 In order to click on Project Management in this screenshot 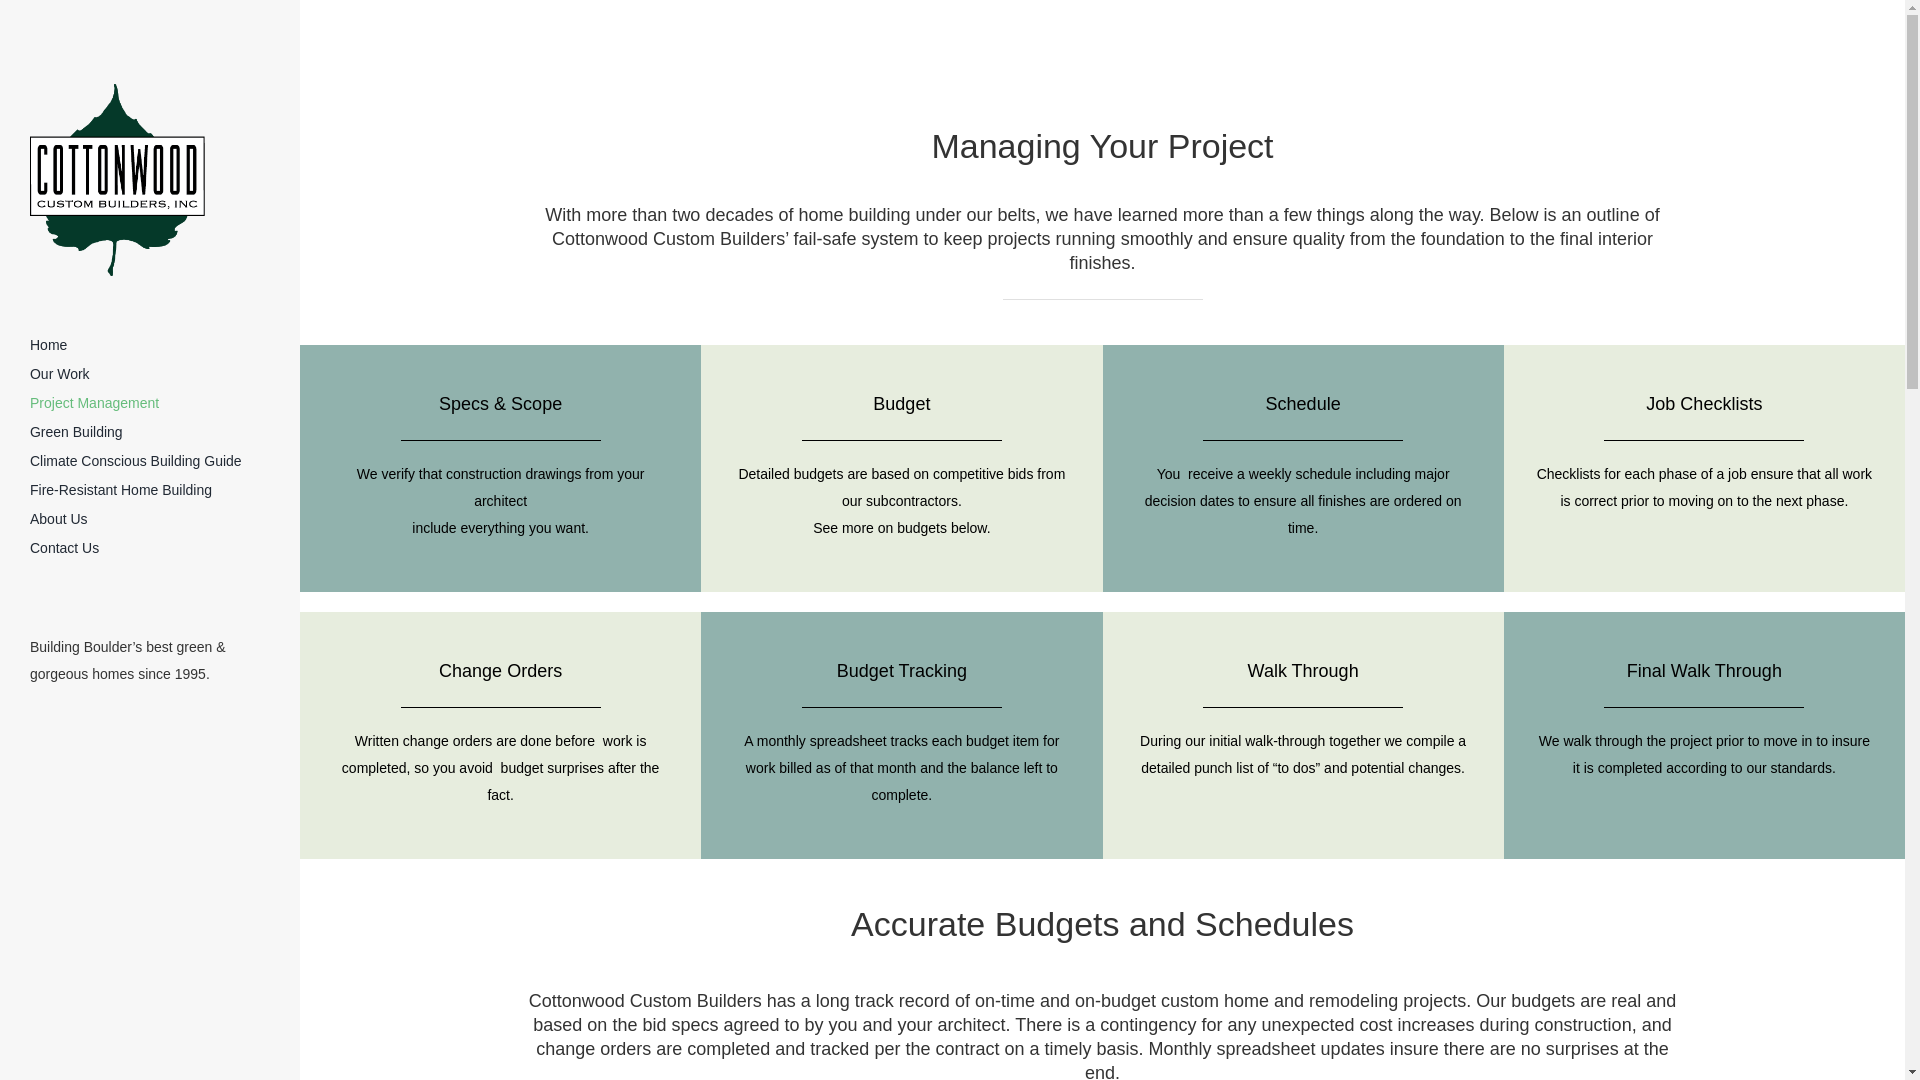, I will do `click(150, 402)`.